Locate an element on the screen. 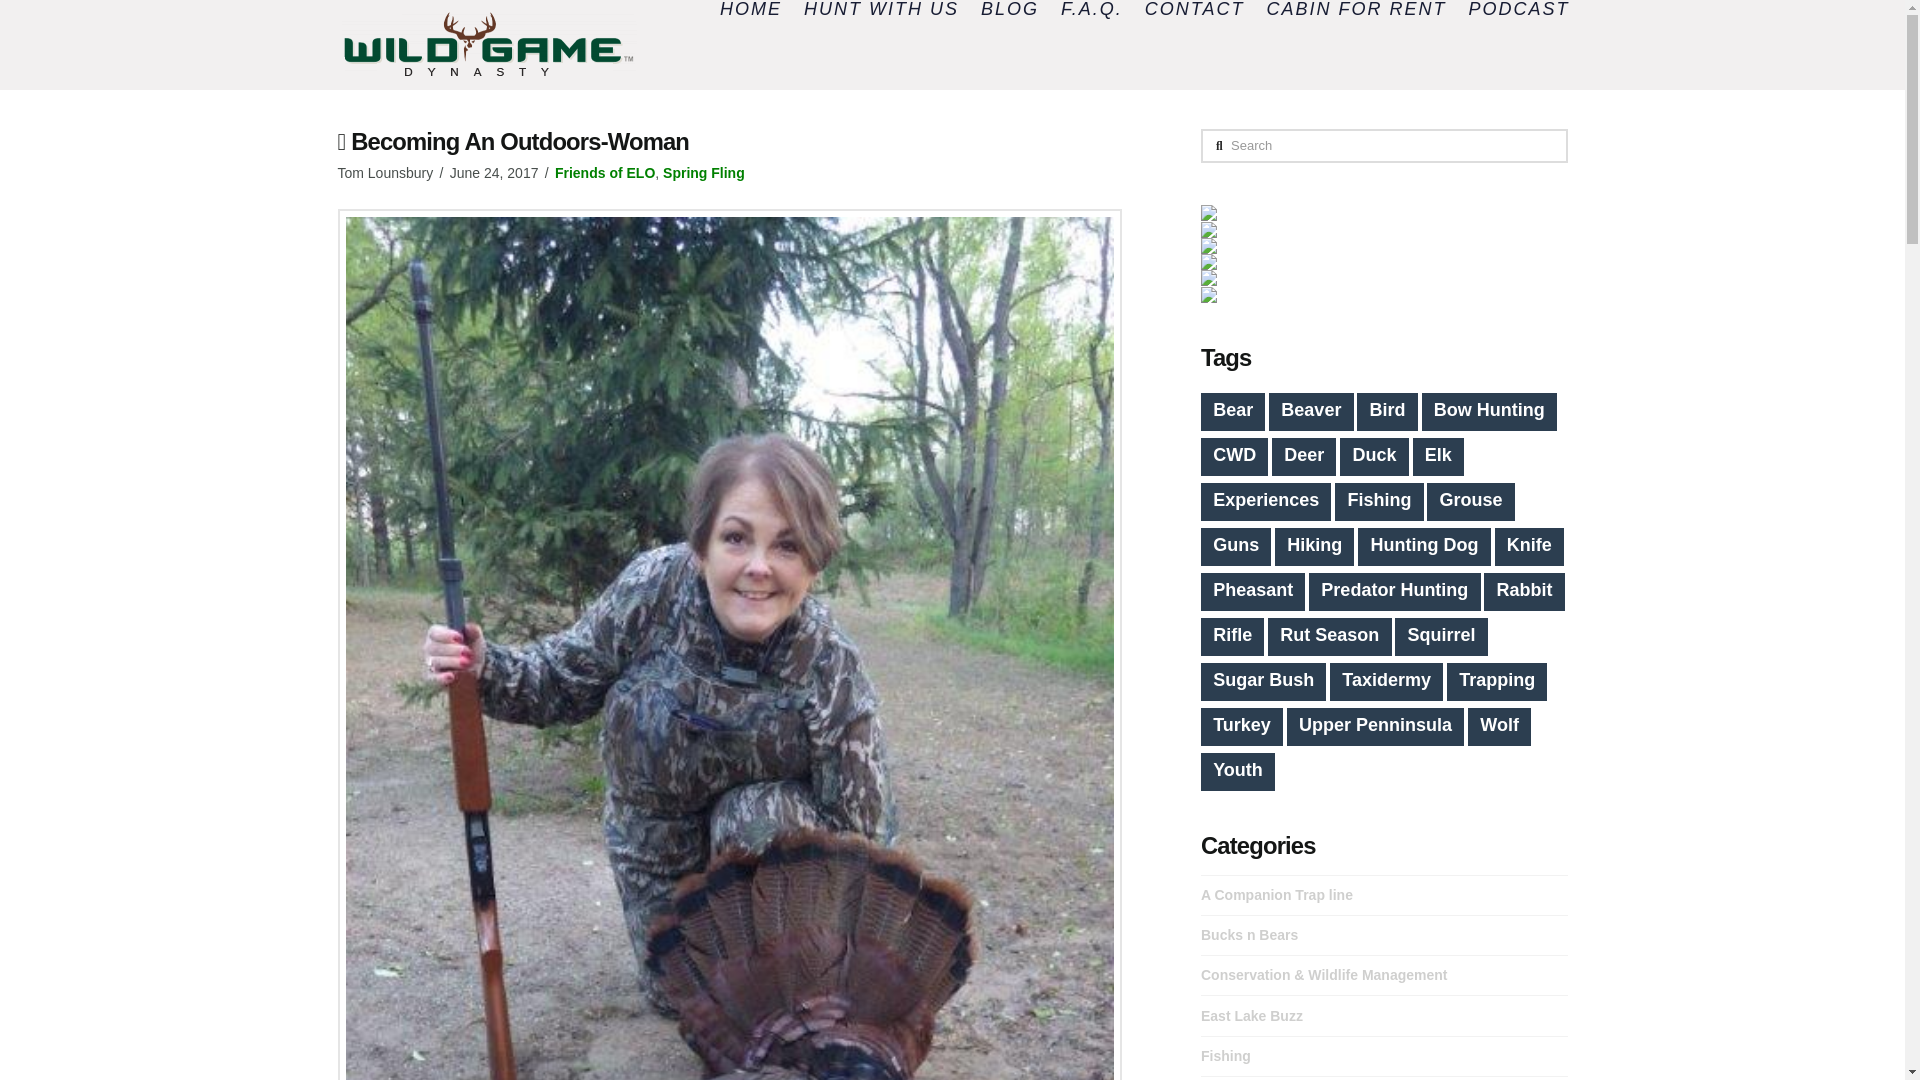 Image resolution: width=1920 pixels, height=1080 pixels. Bow Hunting is located at coordinates (1490, 412).